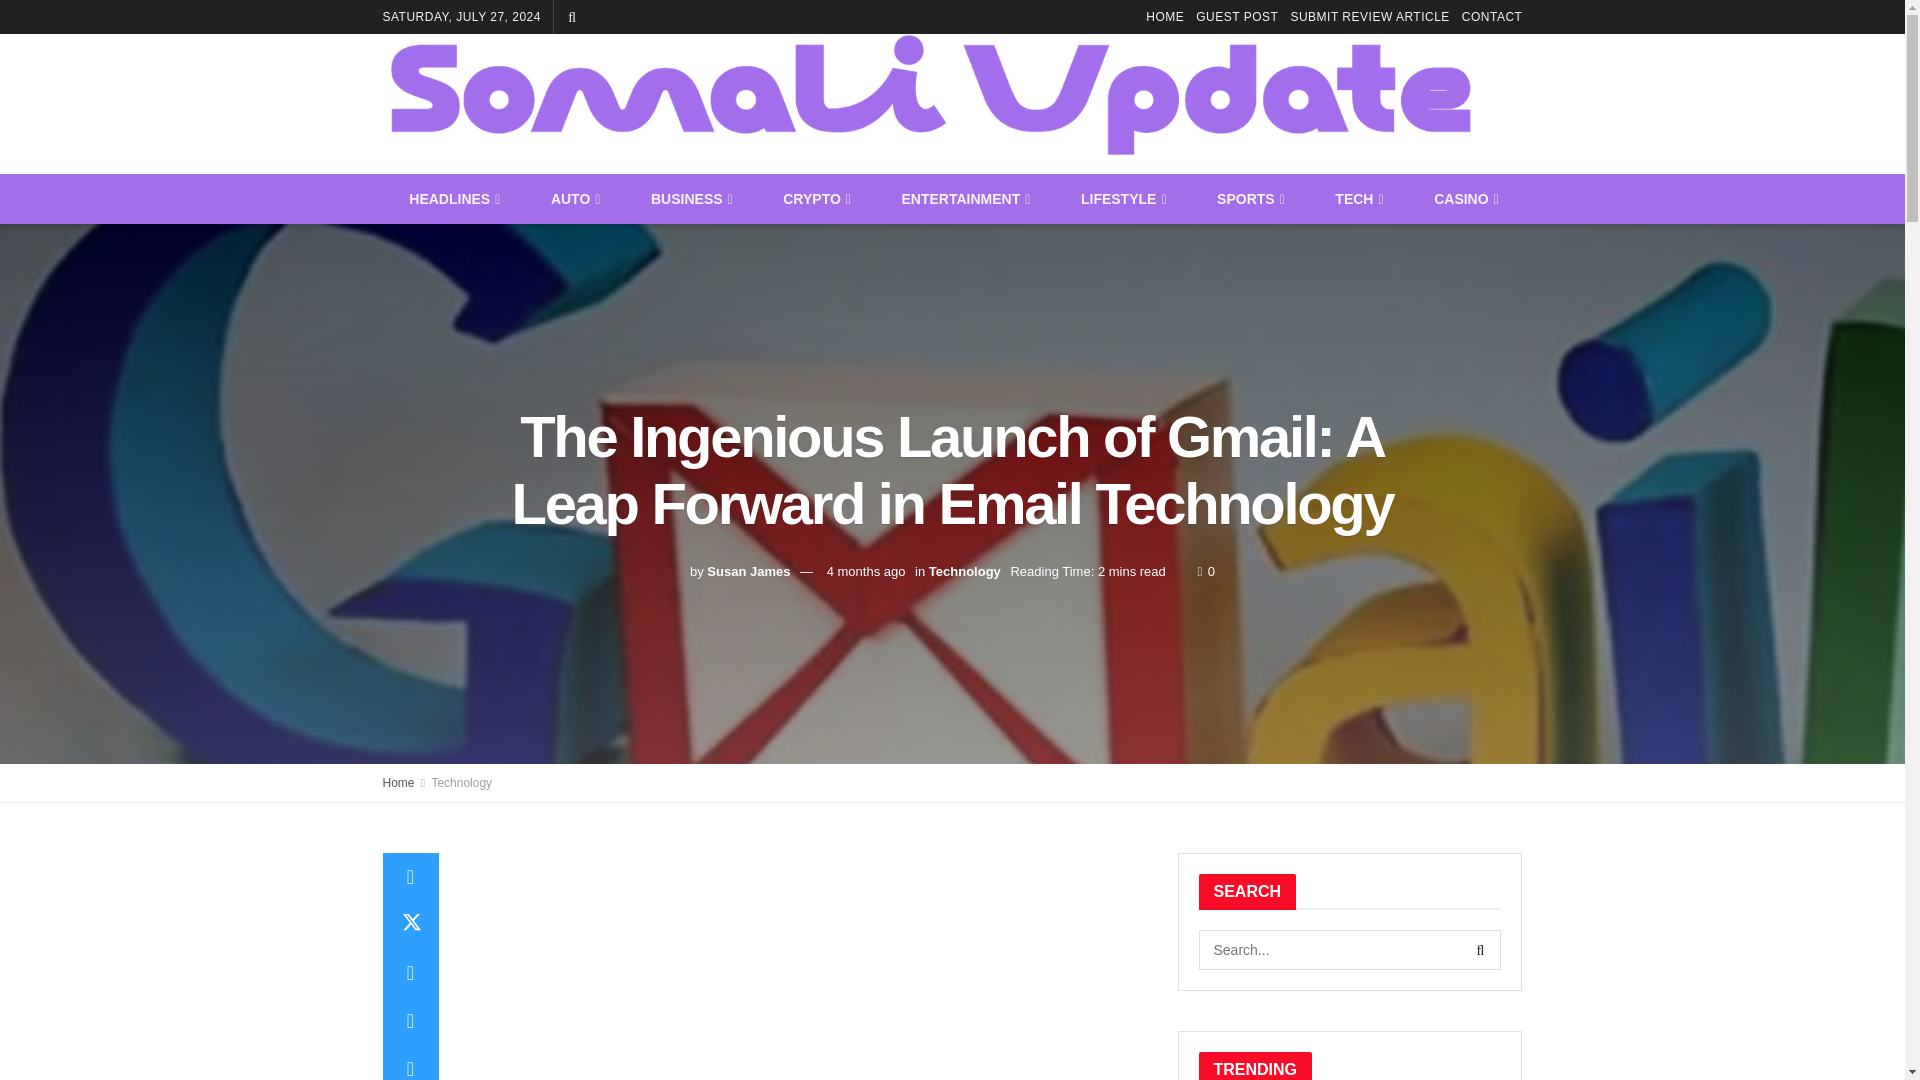  What do you see at coordinates (964, 198) in the screenshot?
I see `ENTERTAINMENT` at bounding box center [964, 198].